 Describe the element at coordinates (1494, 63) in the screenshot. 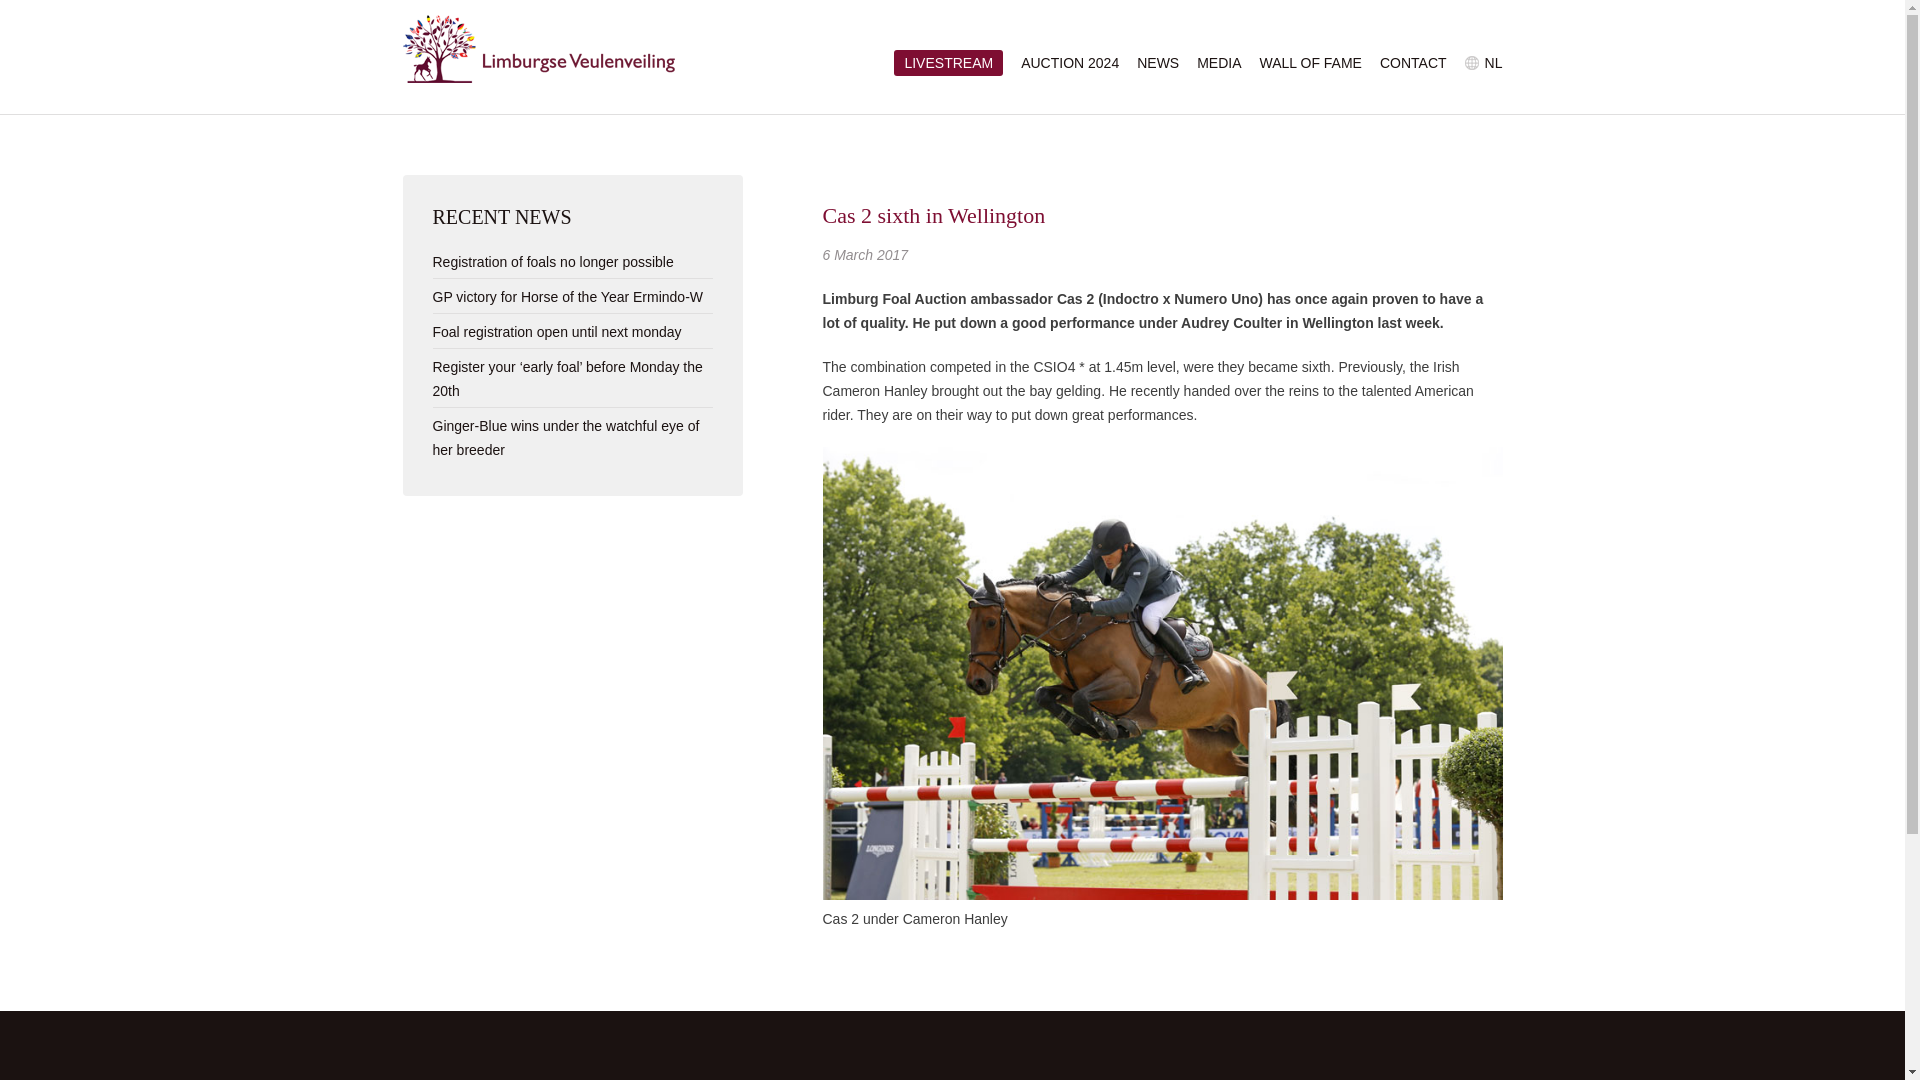

I see `NL` at that location.